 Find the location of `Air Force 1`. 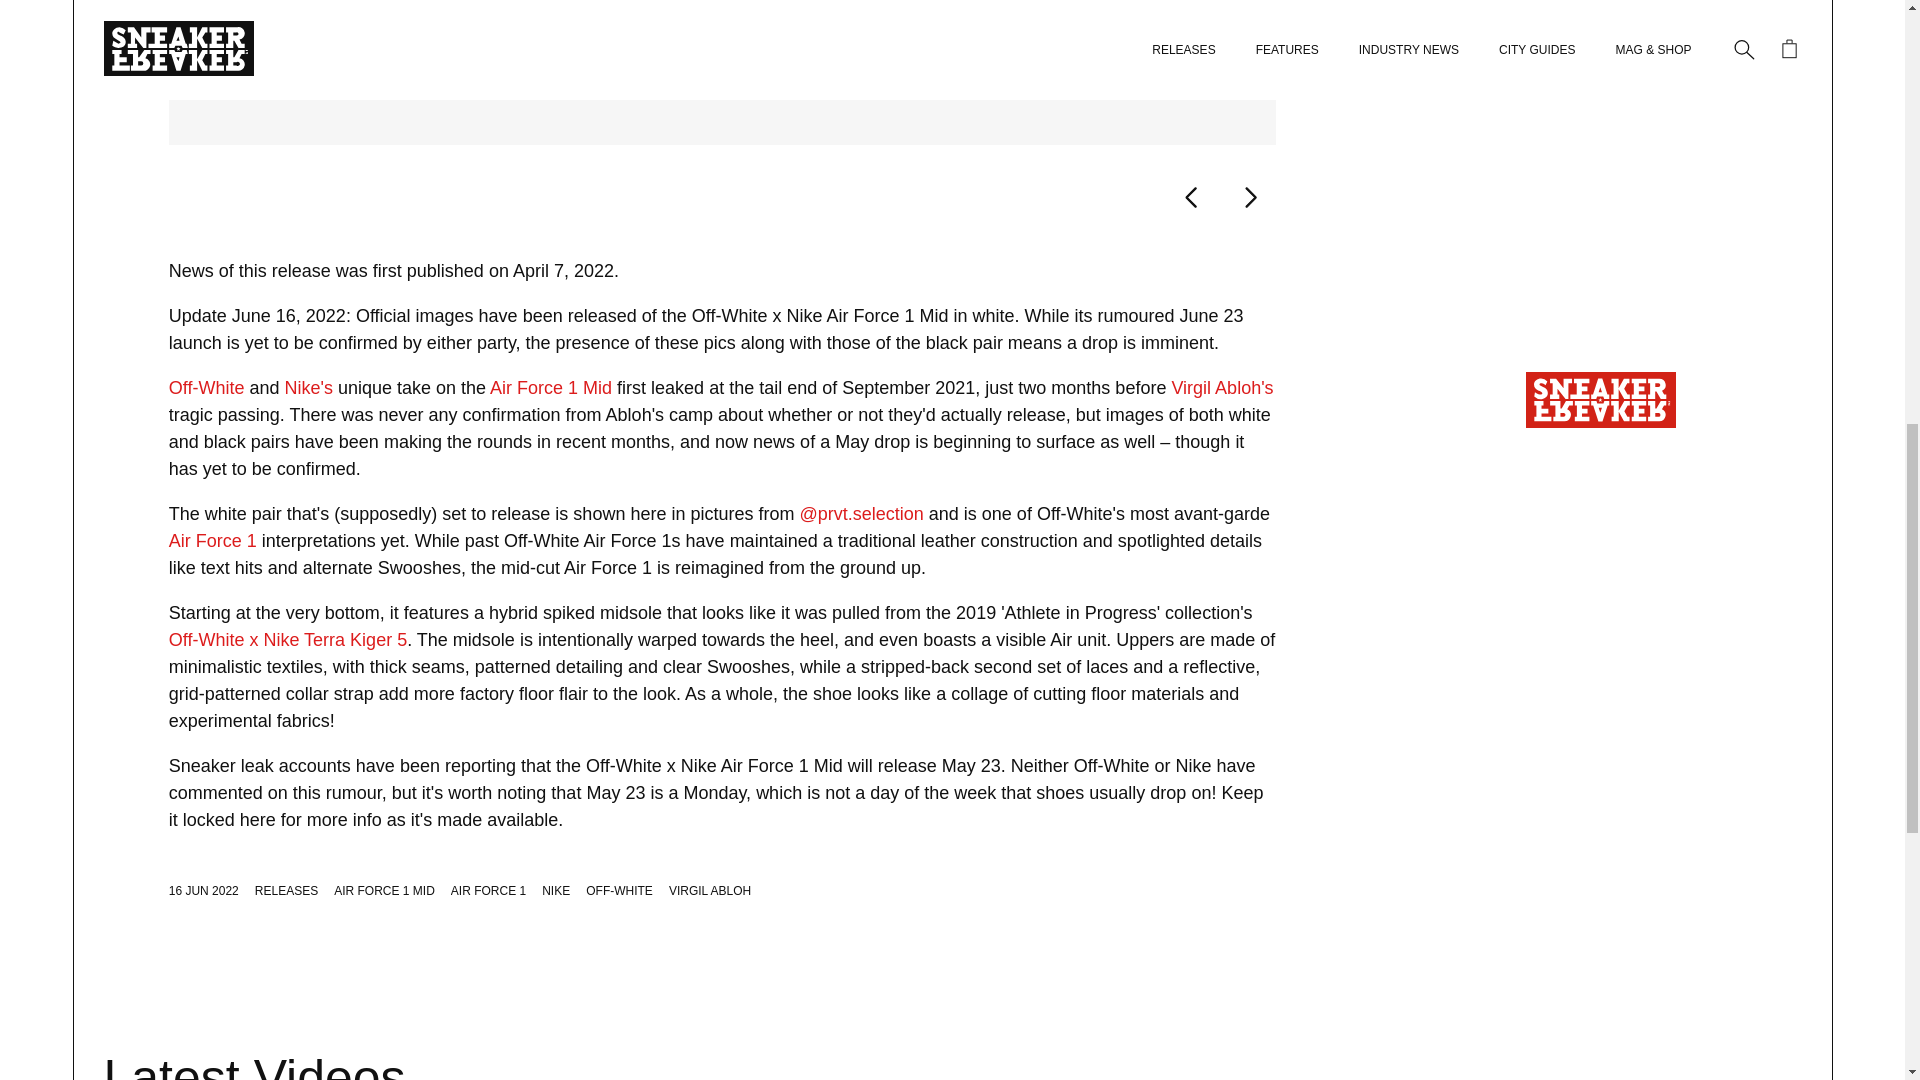

Air Force 1 is located at coordinates (212, 540).